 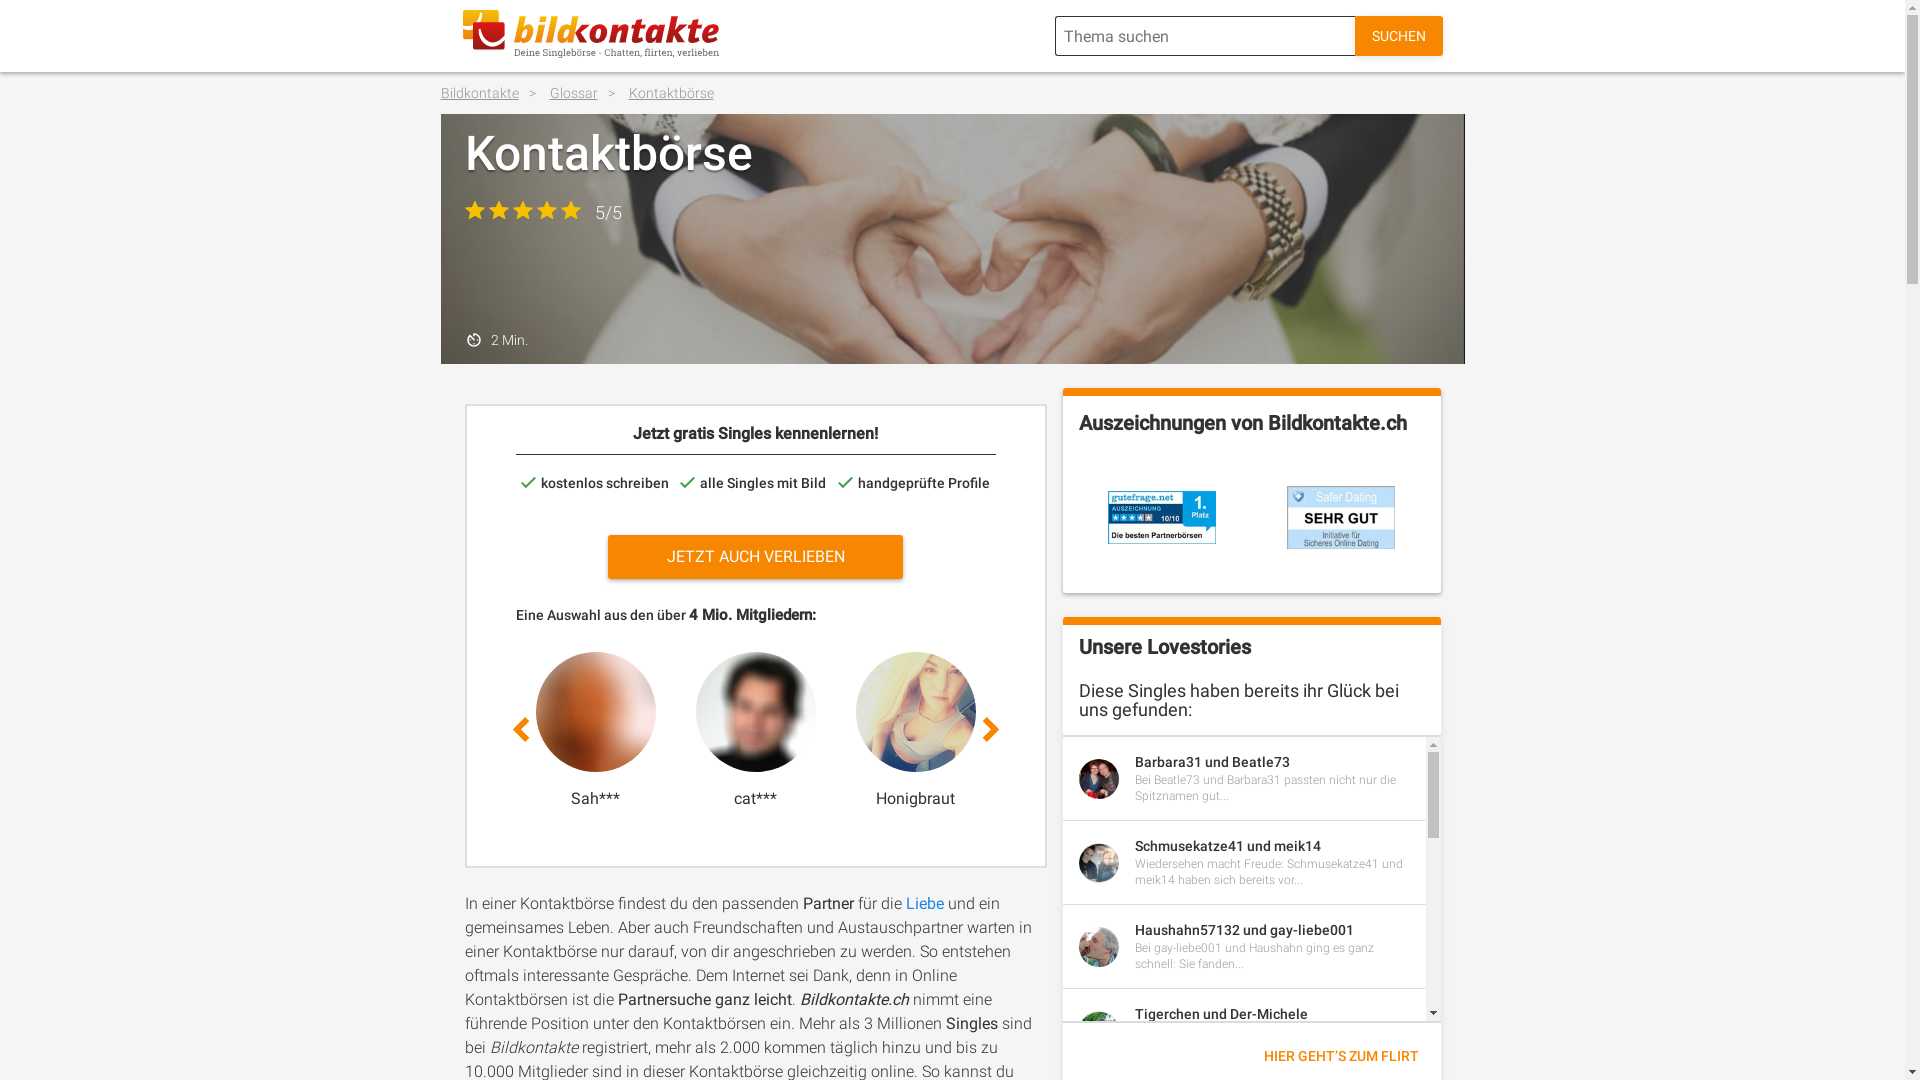 What do you see at coordinates (1236, 730) in the screenshot?
I see `0` at bounding box center [1236, 730].